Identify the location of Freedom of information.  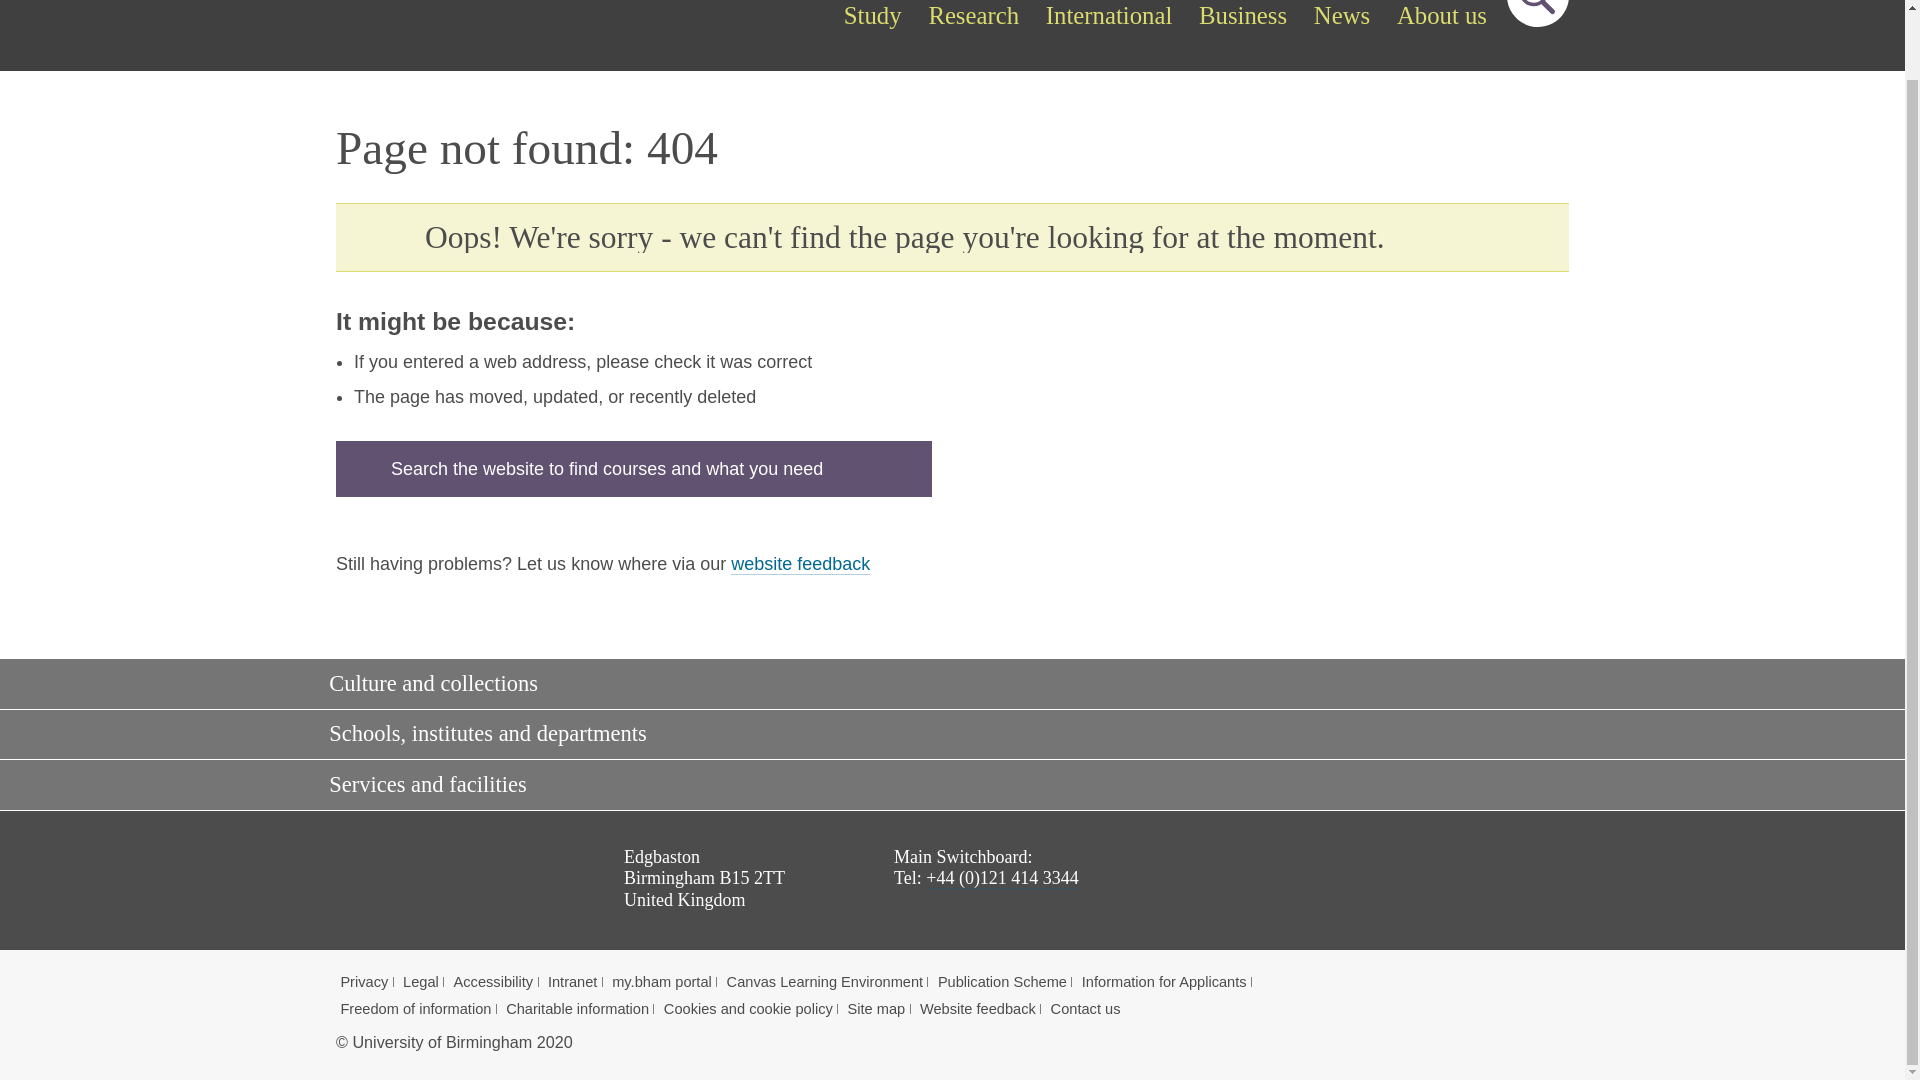
(415, 1009).